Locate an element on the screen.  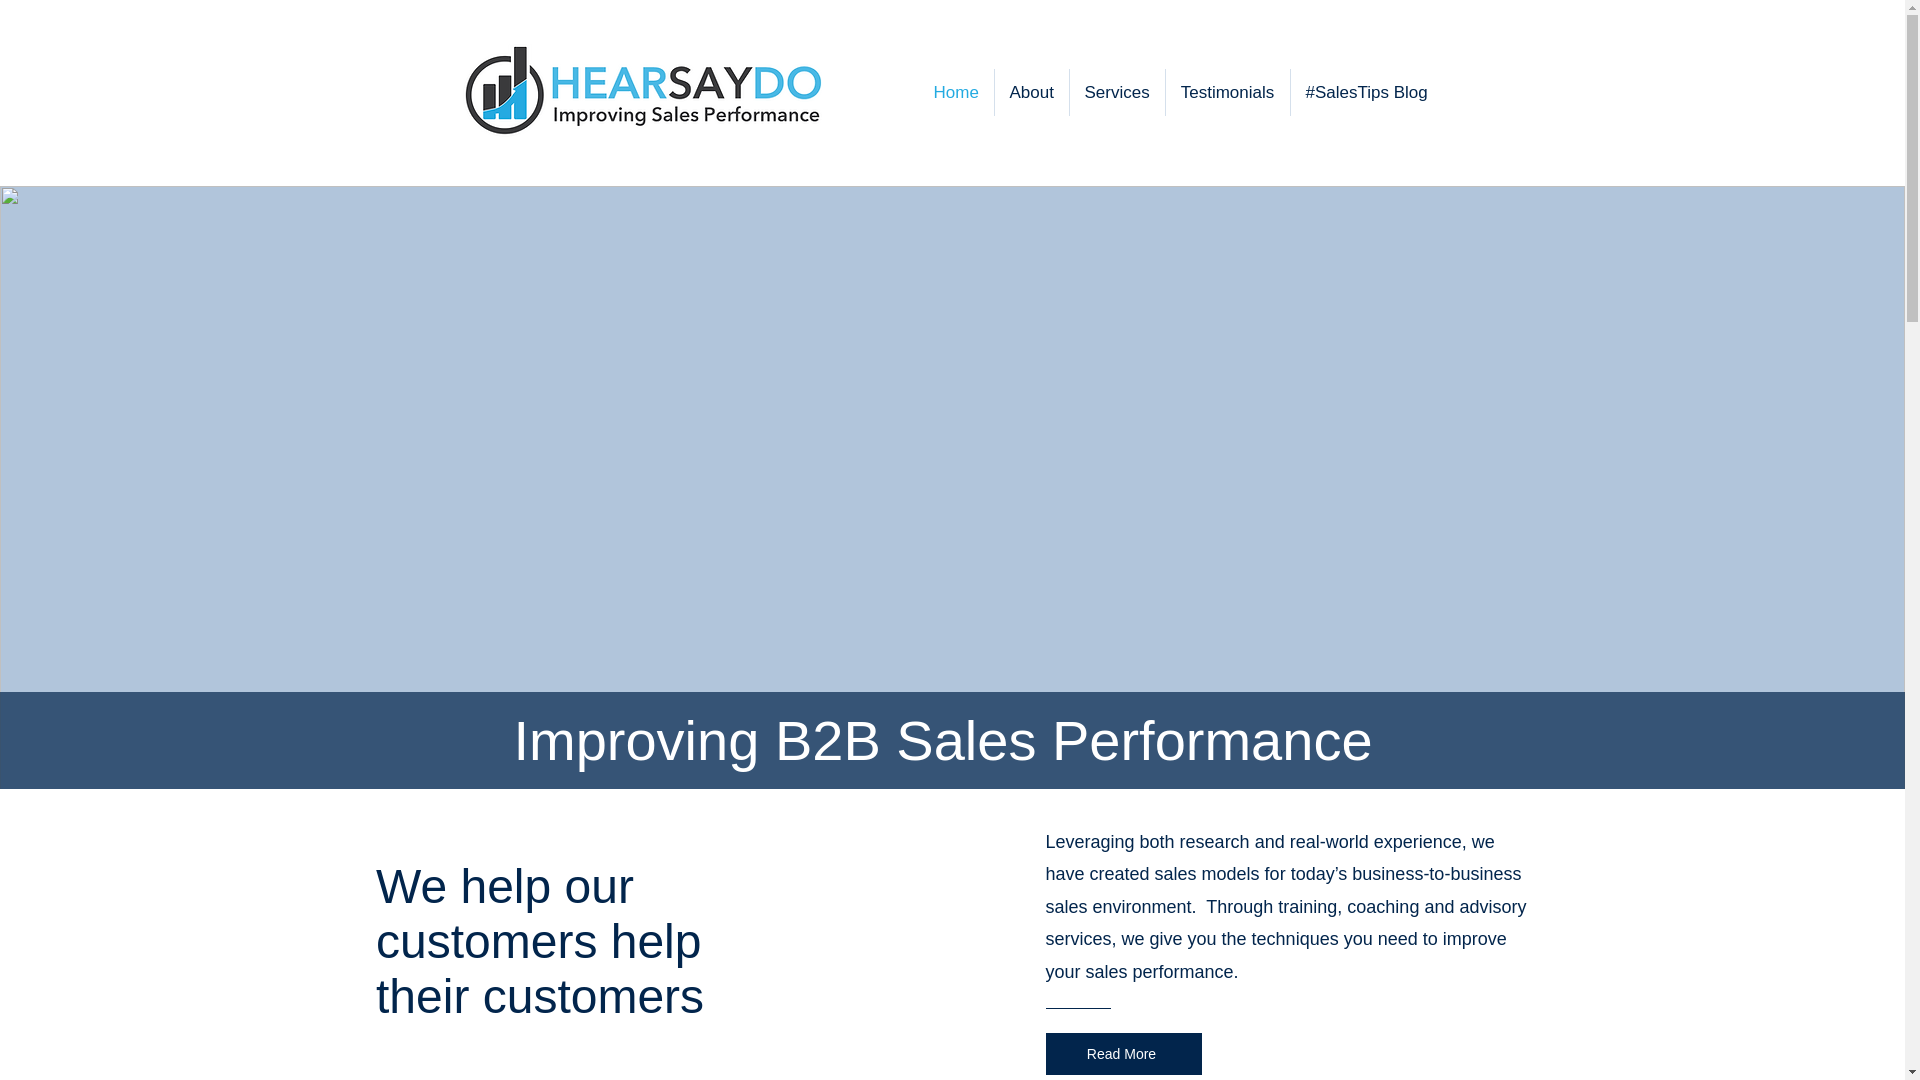
Testimonials is located at coordinates (1228, 92).